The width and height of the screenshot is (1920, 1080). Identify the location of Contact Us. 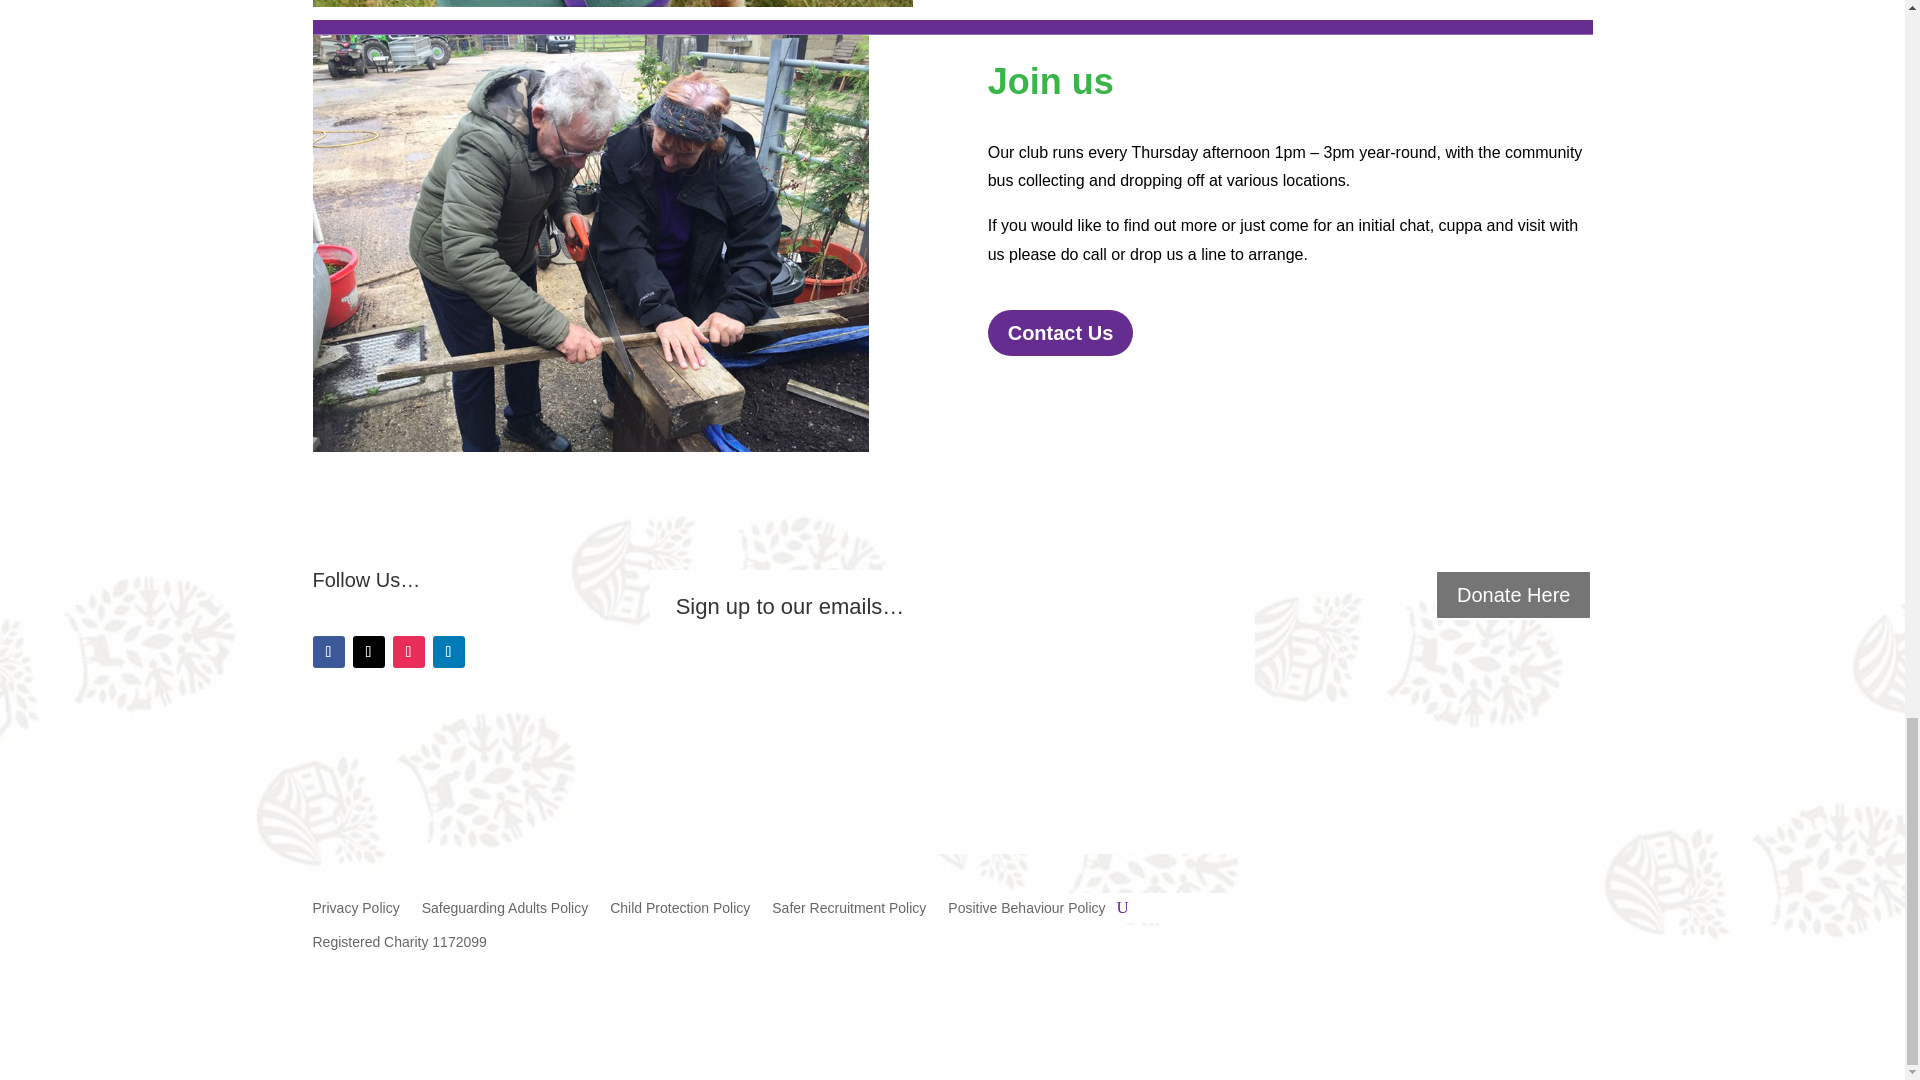
(1061, 332).